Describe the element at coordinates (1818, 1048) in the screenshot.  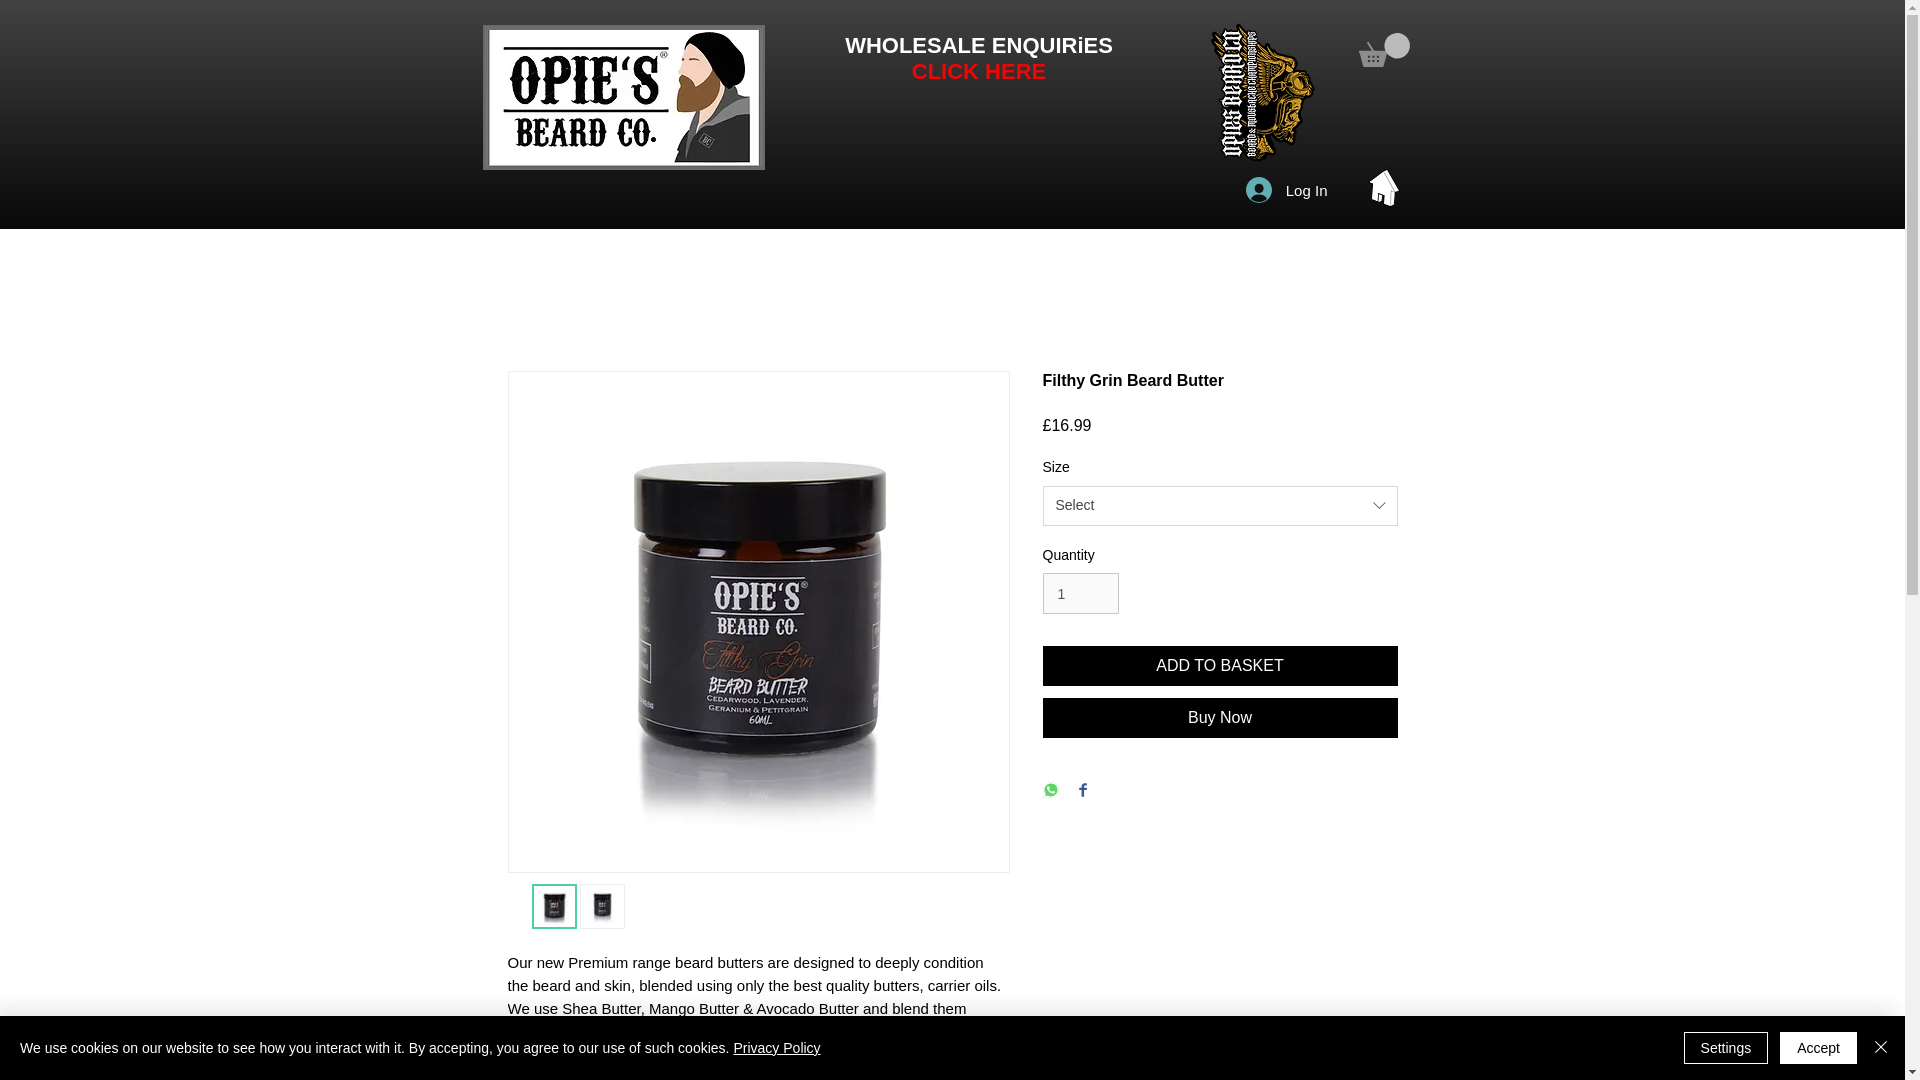
I see `Accept` at that location.